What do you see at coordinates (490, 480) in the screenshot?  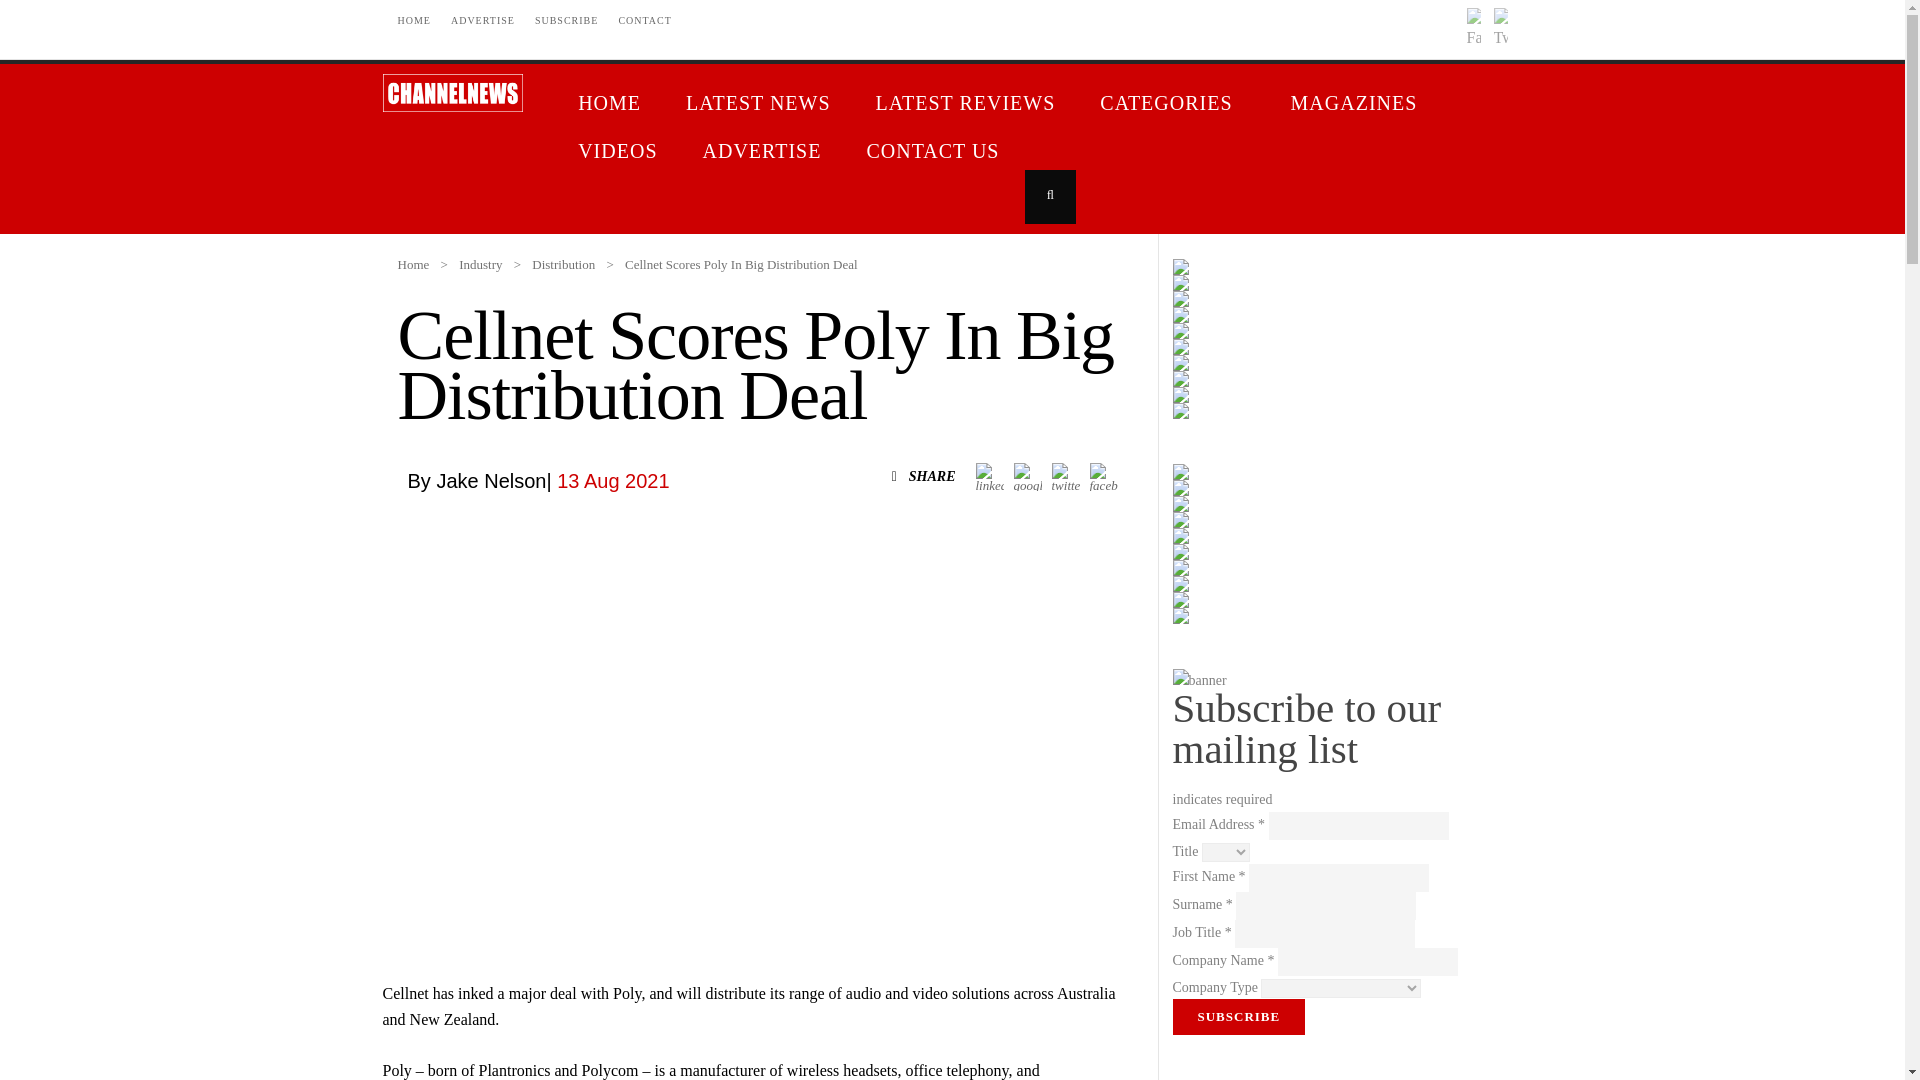 I see `Posts by Jake Nelson` at bounding box center [490, 480].